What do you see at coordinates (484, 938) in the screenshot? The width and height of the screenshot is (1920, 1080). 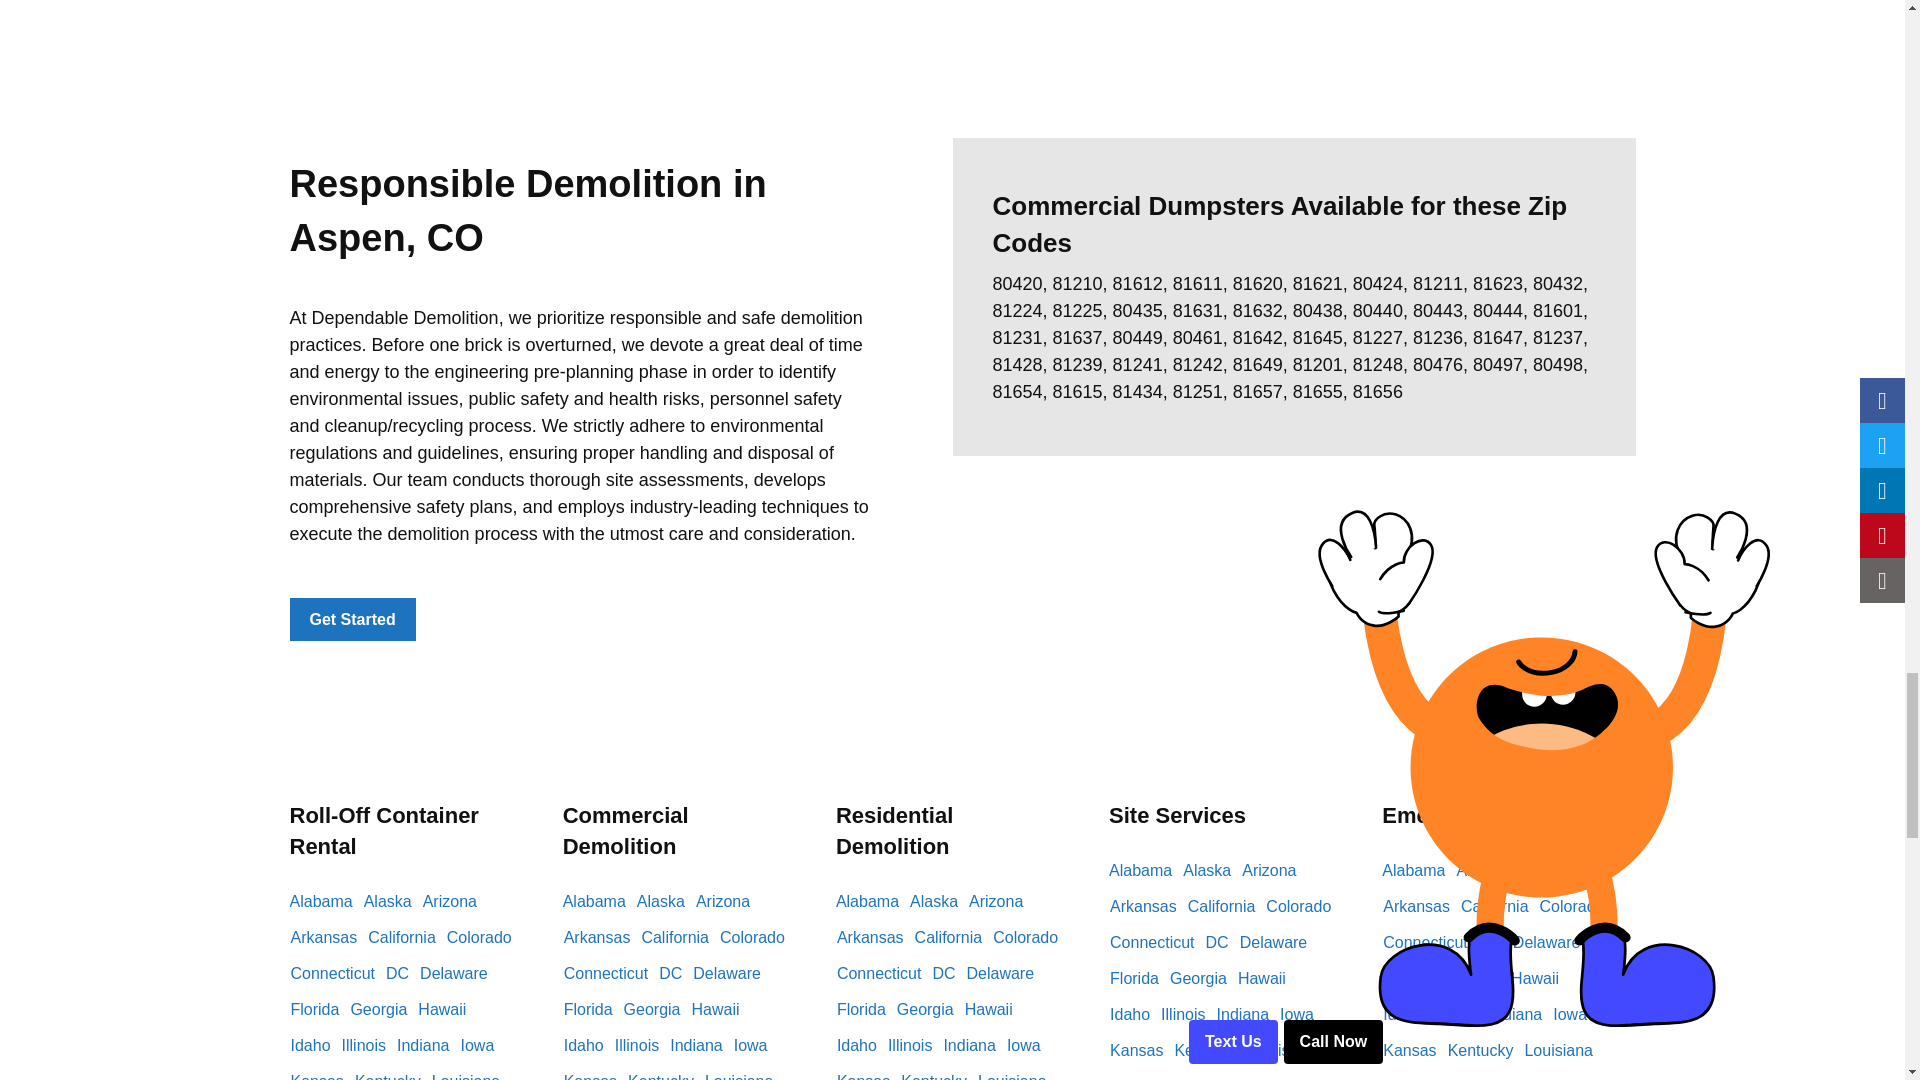 I see `Colorado` at bounding box center [484, 938].